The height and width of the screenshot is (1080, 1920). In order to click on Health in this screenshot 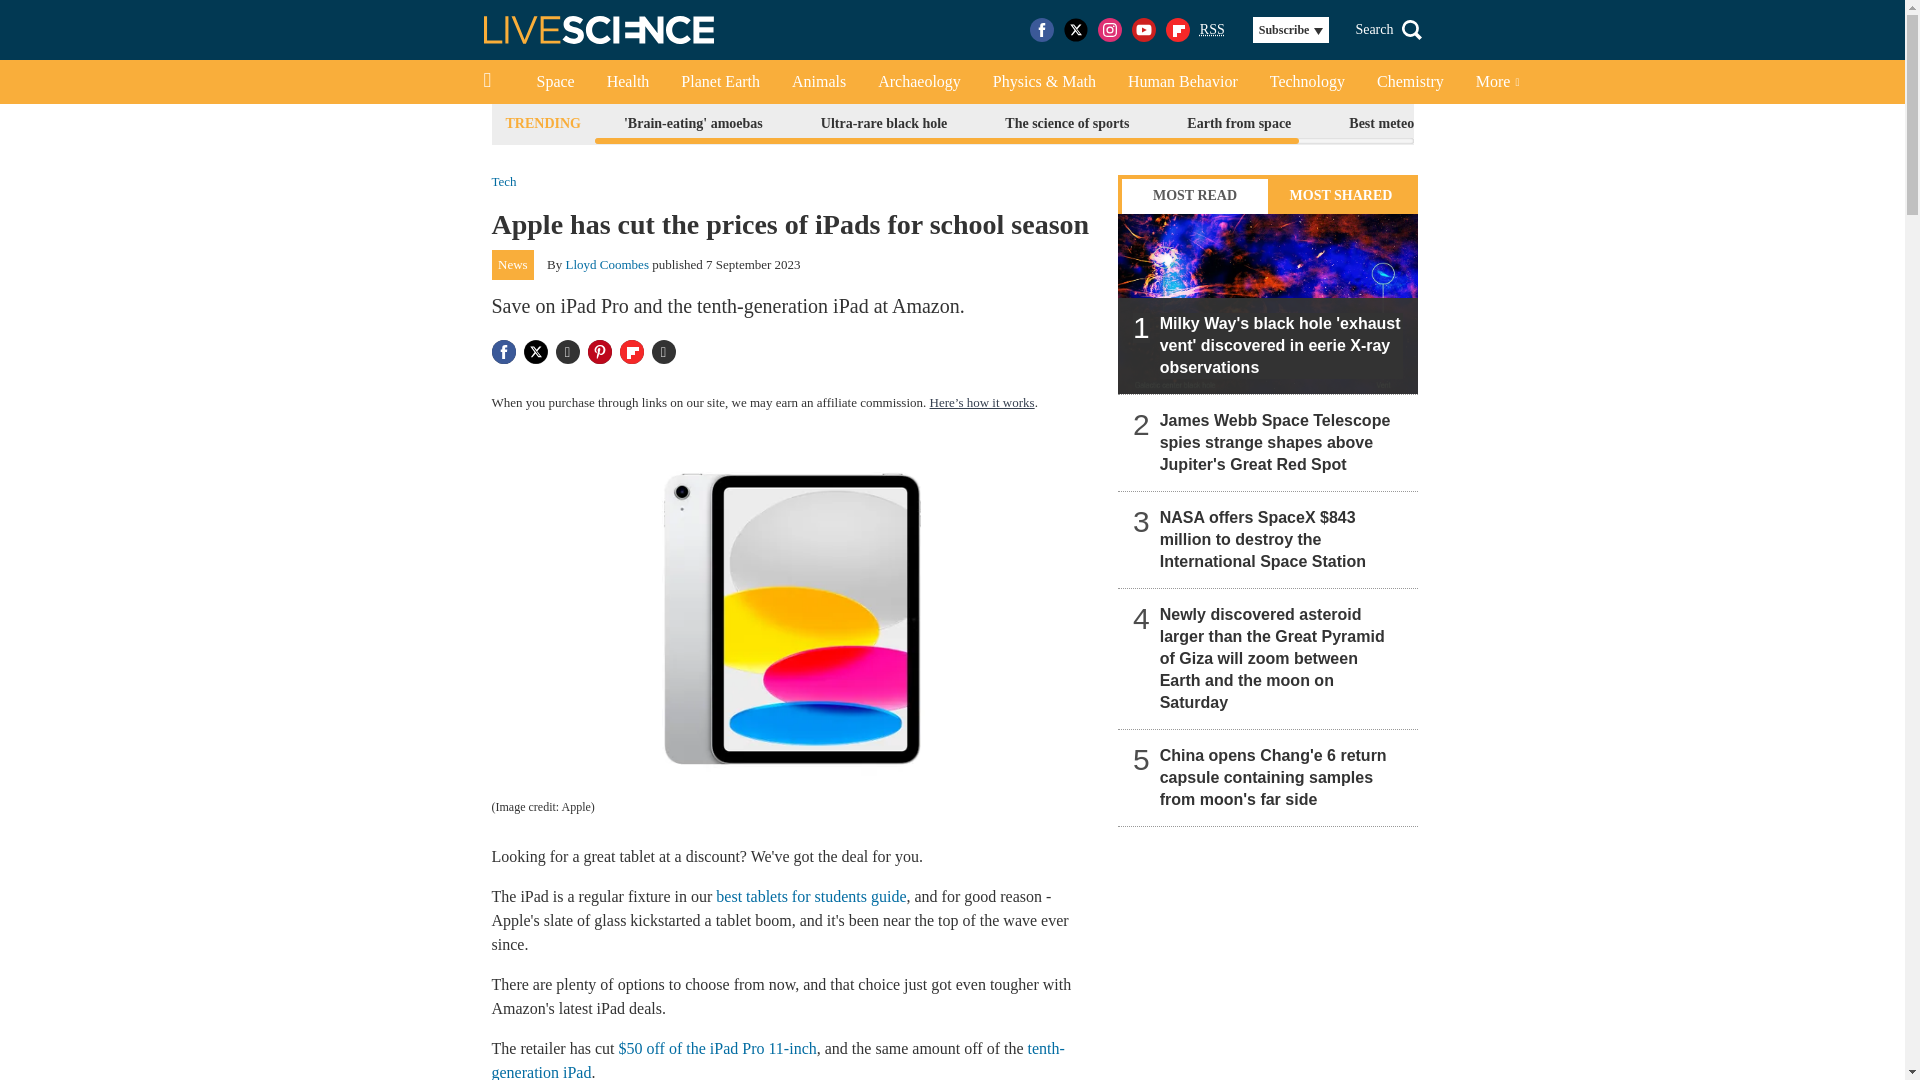, I will do `click(628, 82)`.